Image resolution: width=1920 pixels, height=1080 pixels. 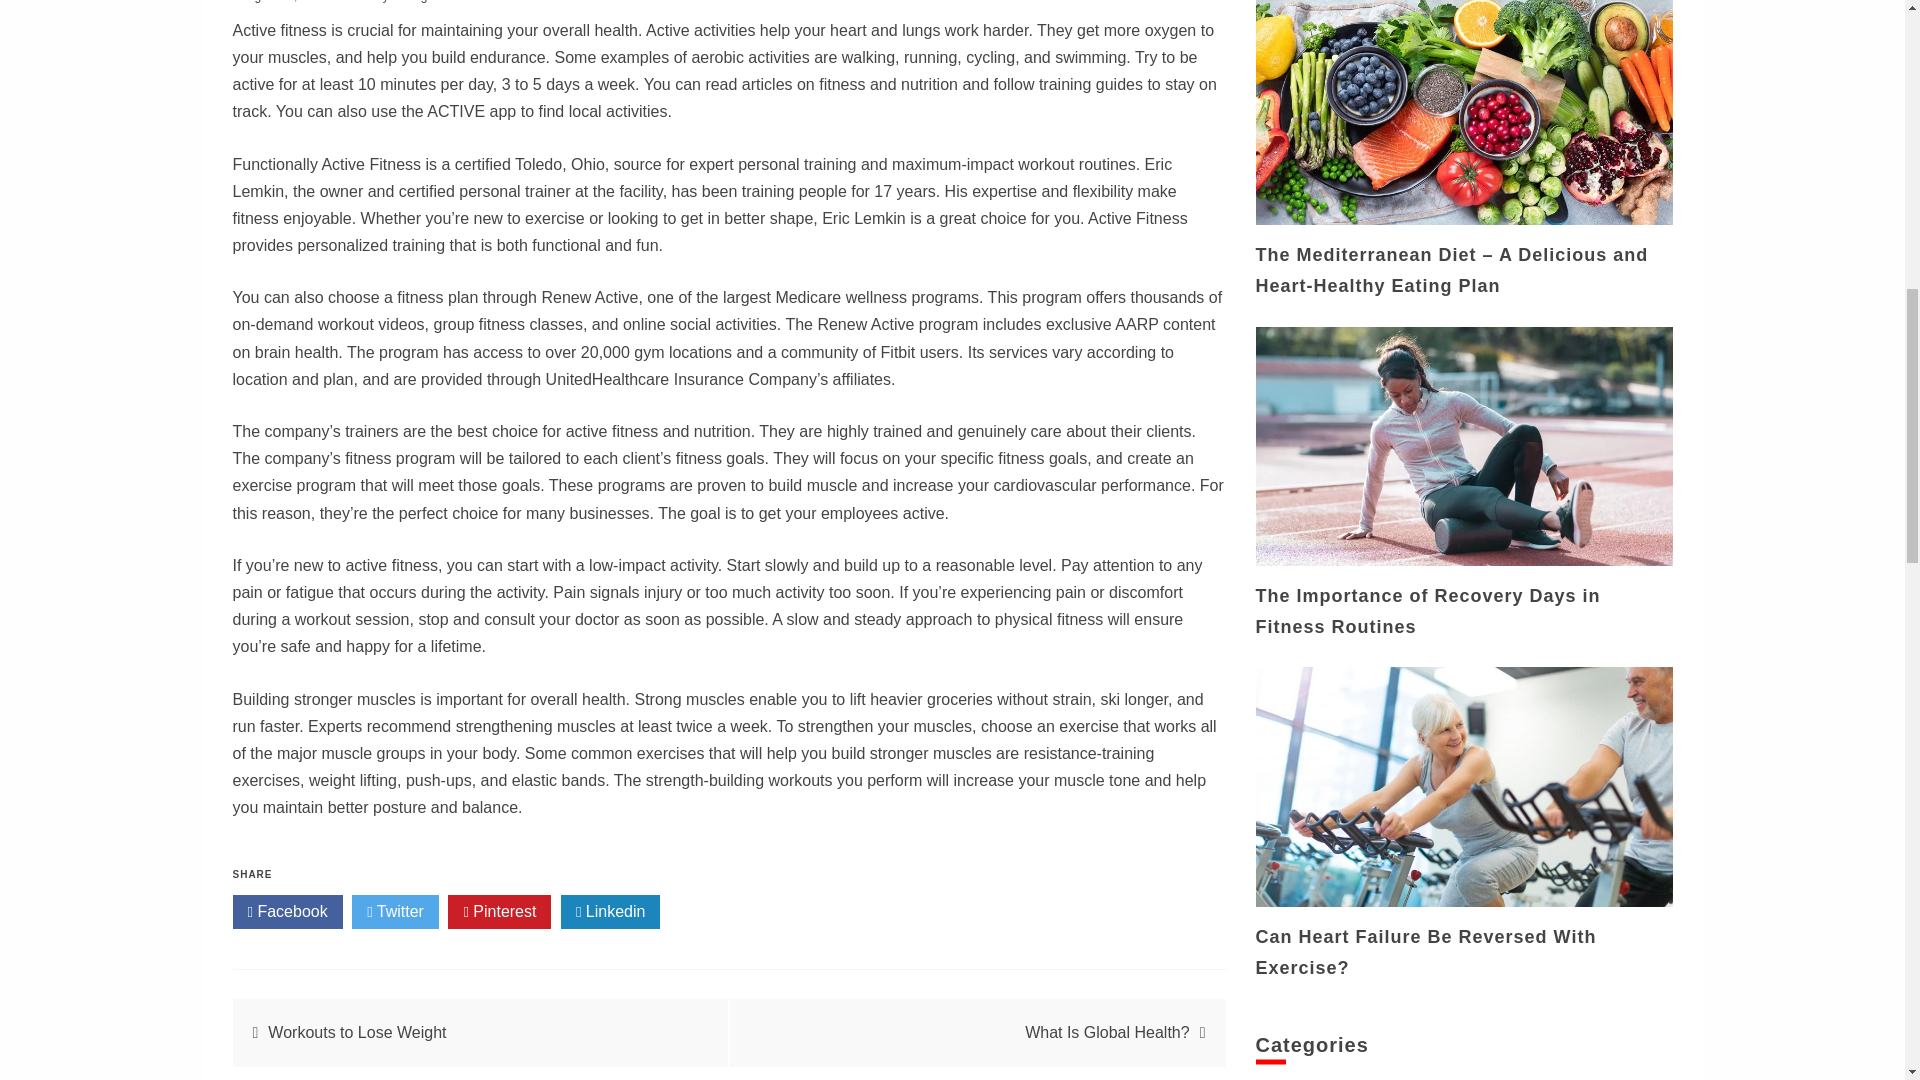 What do you see at coordinates (283, 2) in the screenshot?
I see `August 25, 2022` at bounding box center [283, 2].